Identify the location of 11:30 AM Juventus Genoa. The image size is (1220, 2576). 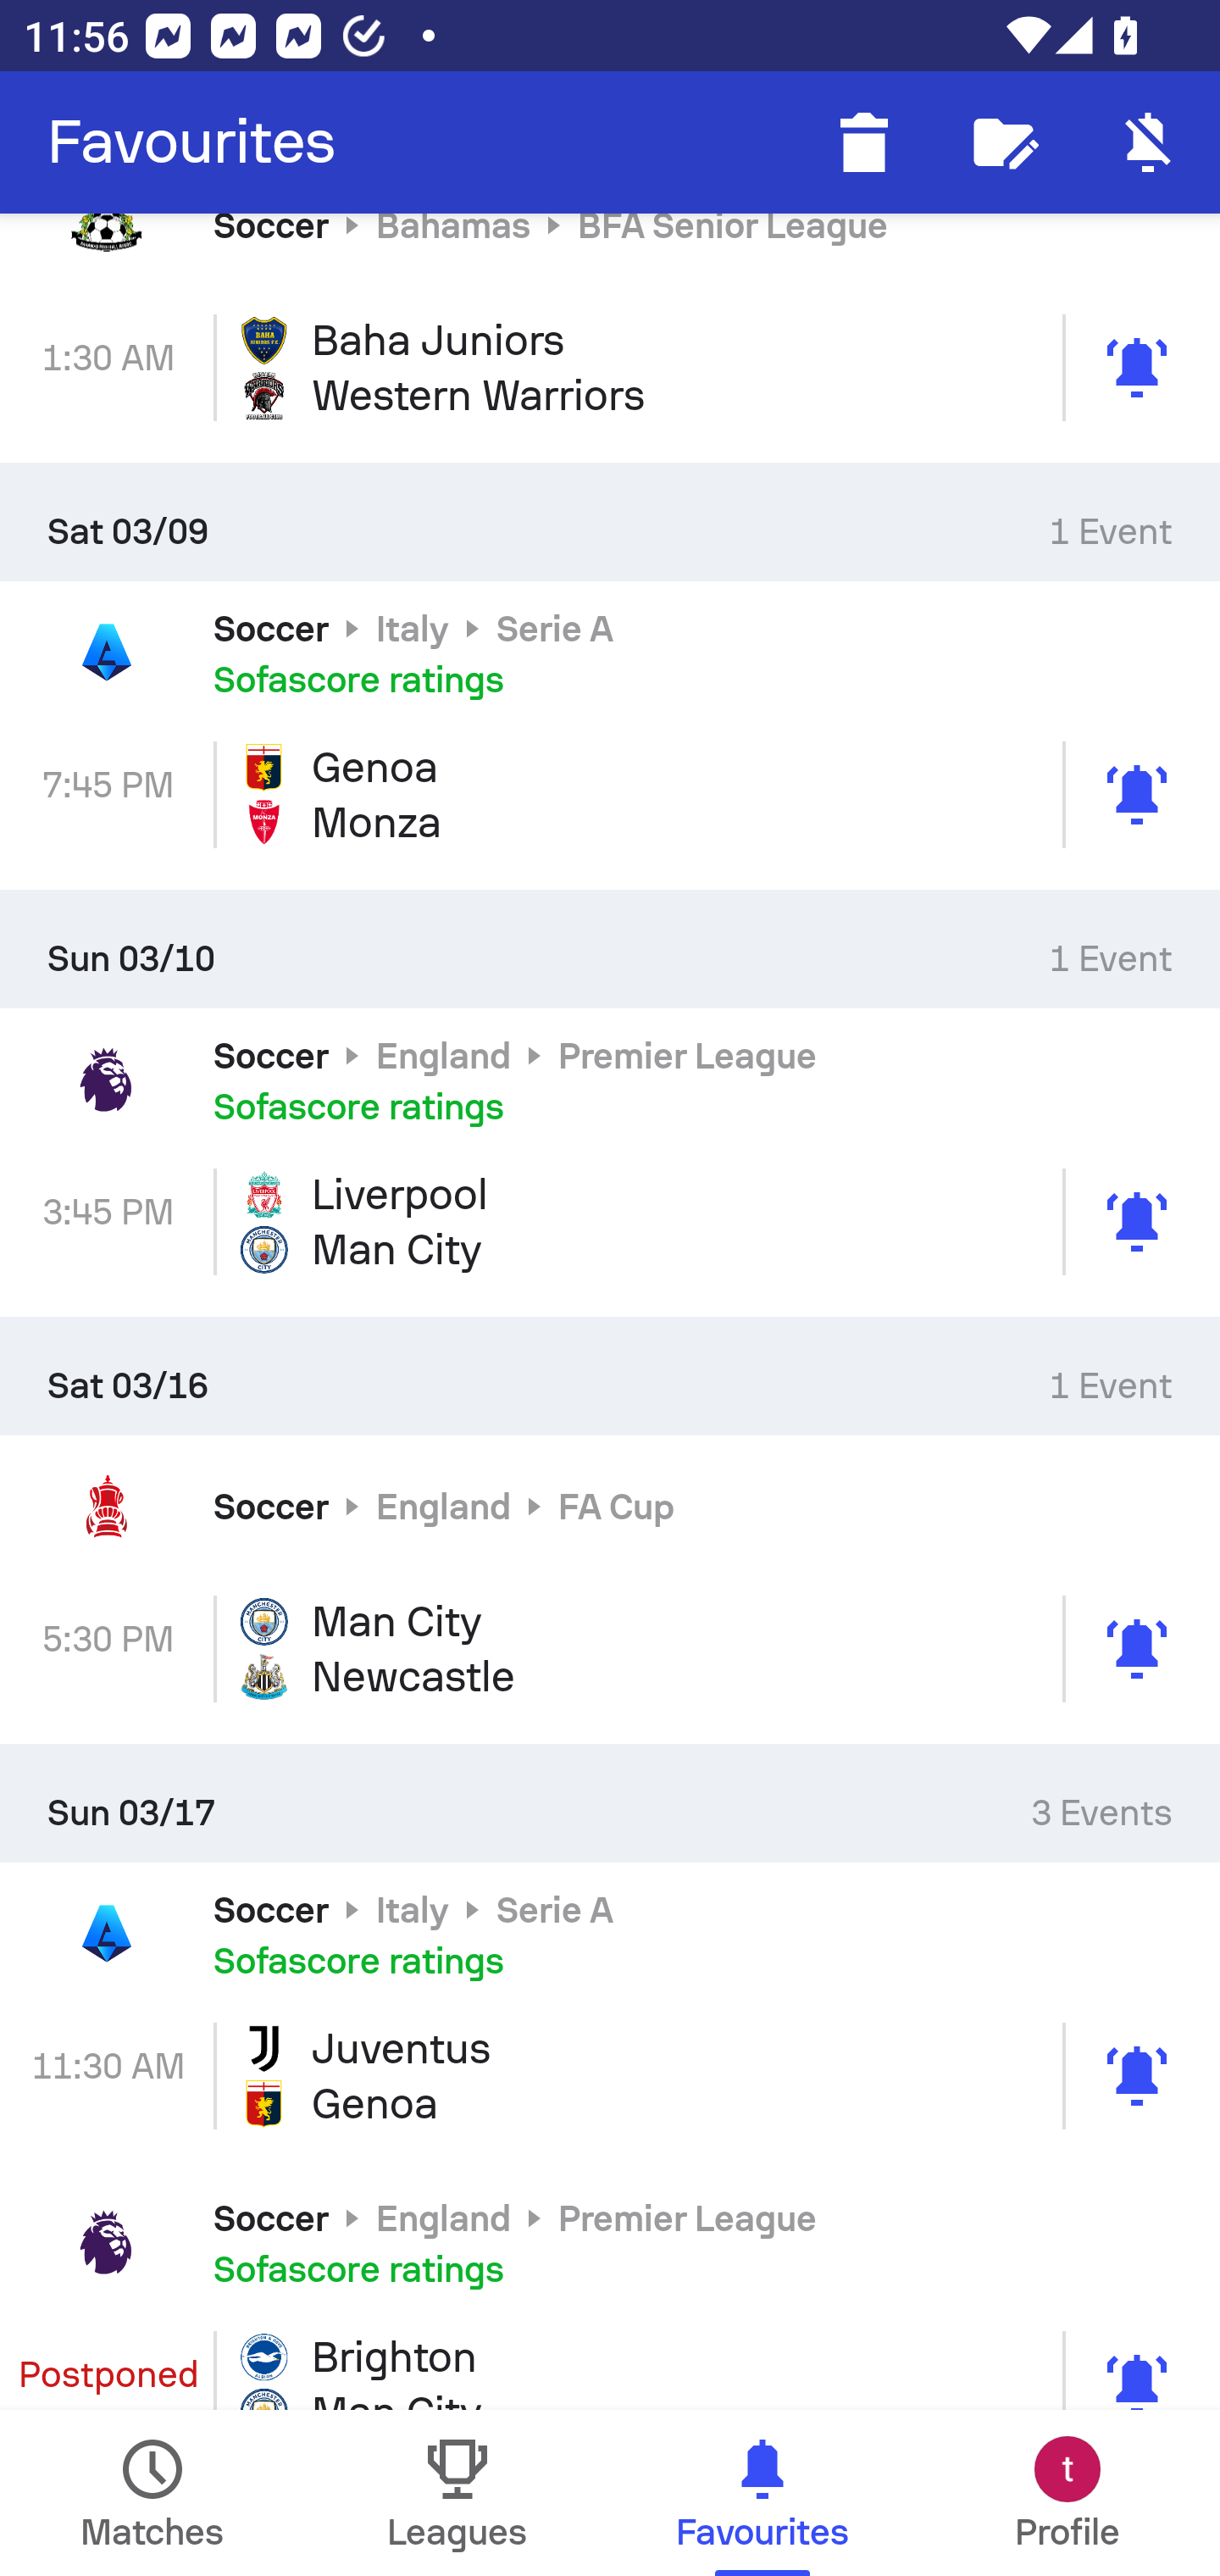
(610, 2076).